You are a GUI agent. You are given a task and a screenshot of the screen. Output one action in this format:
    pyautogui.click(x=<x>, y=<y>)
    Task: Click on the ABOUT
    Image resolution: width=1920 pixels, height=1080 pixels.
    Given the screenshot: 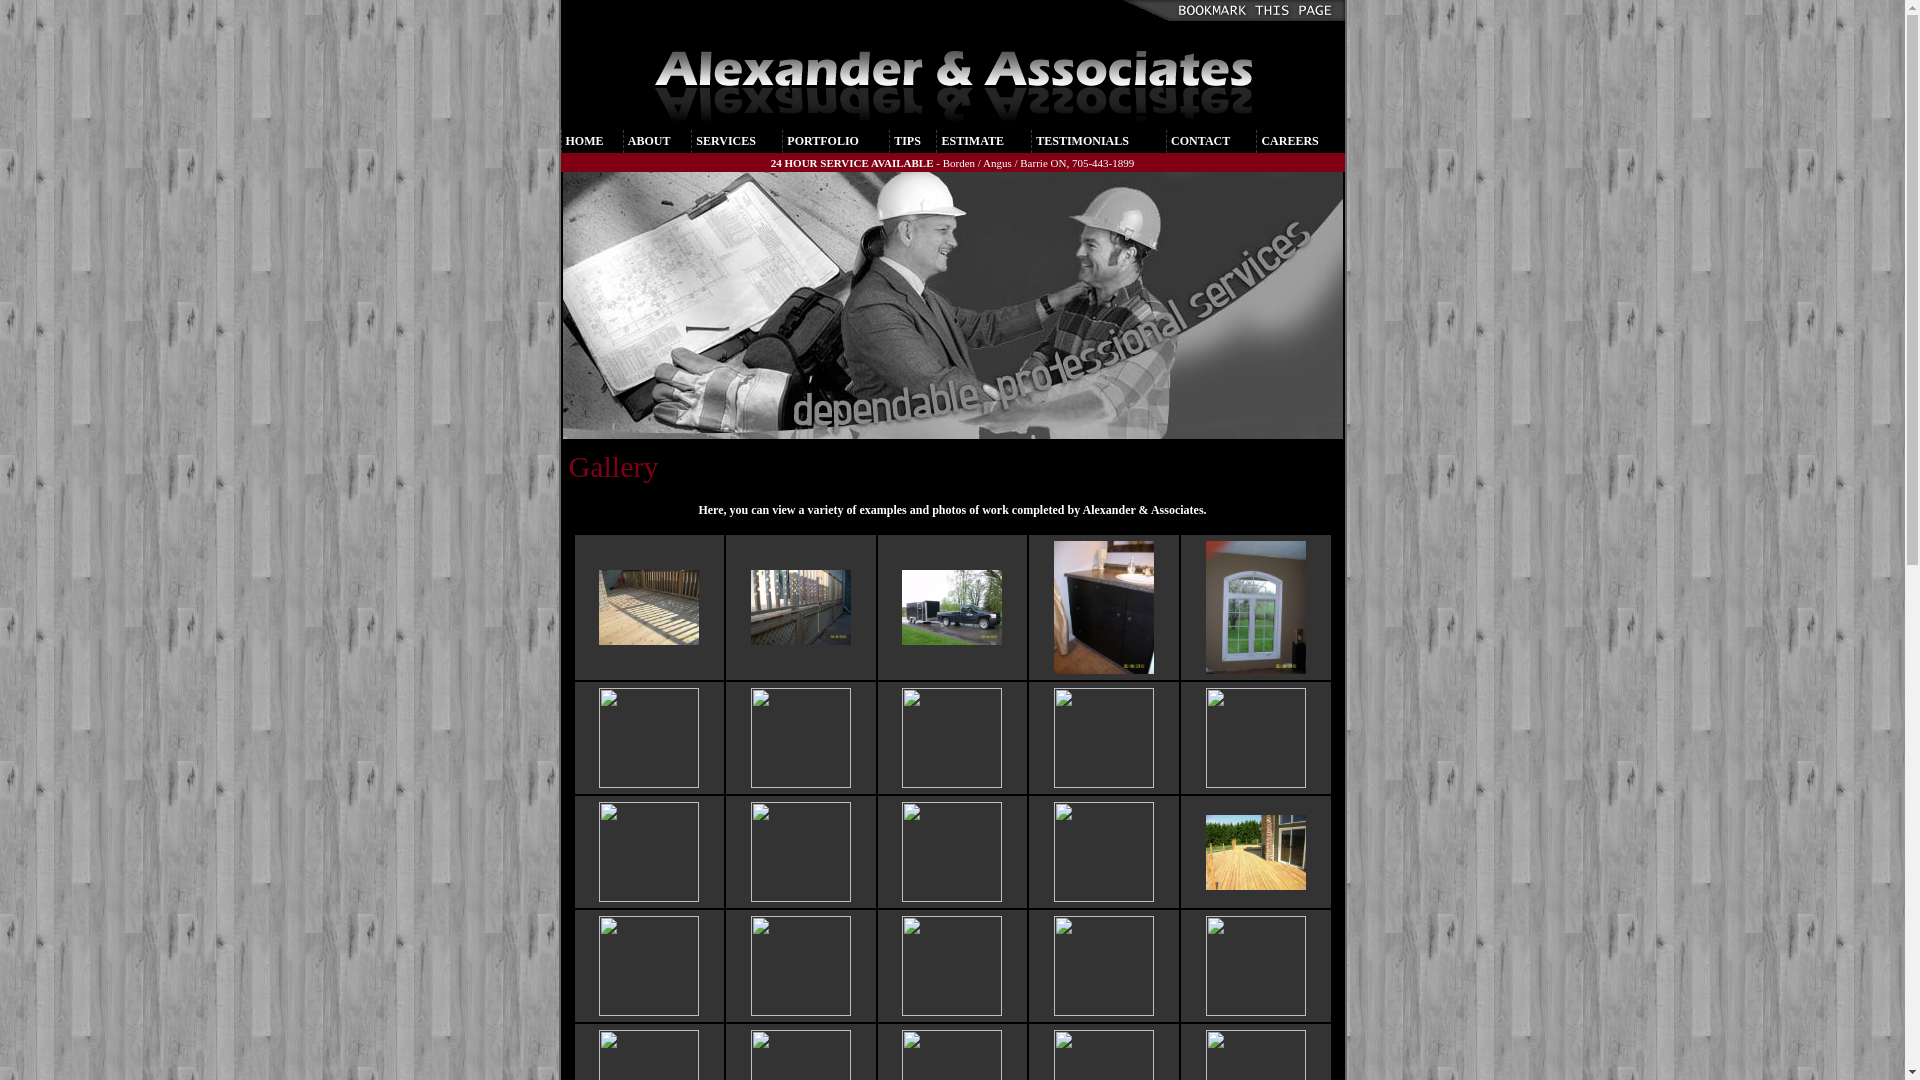 What is the action you would take?
    pyautogui.click(x=650, y=141)
    